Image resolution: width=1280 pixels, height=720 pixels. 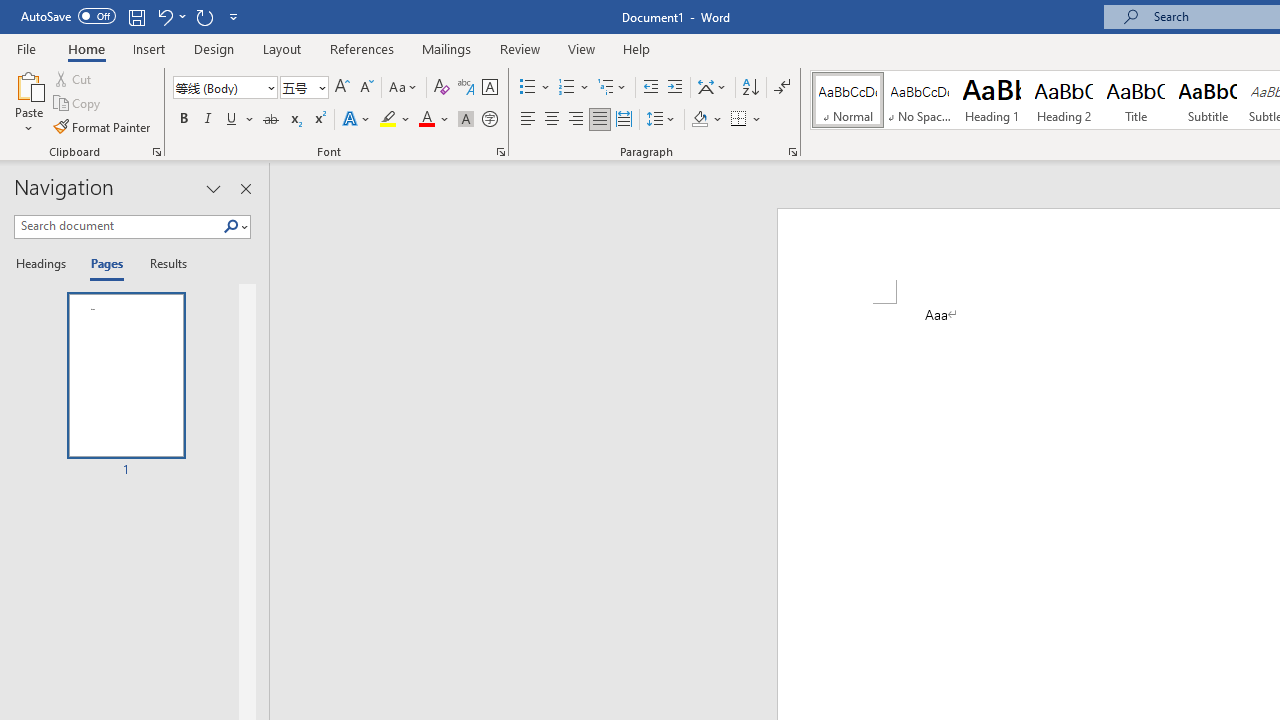 I want to click on Multilevel List, so click(x=613, y=88).